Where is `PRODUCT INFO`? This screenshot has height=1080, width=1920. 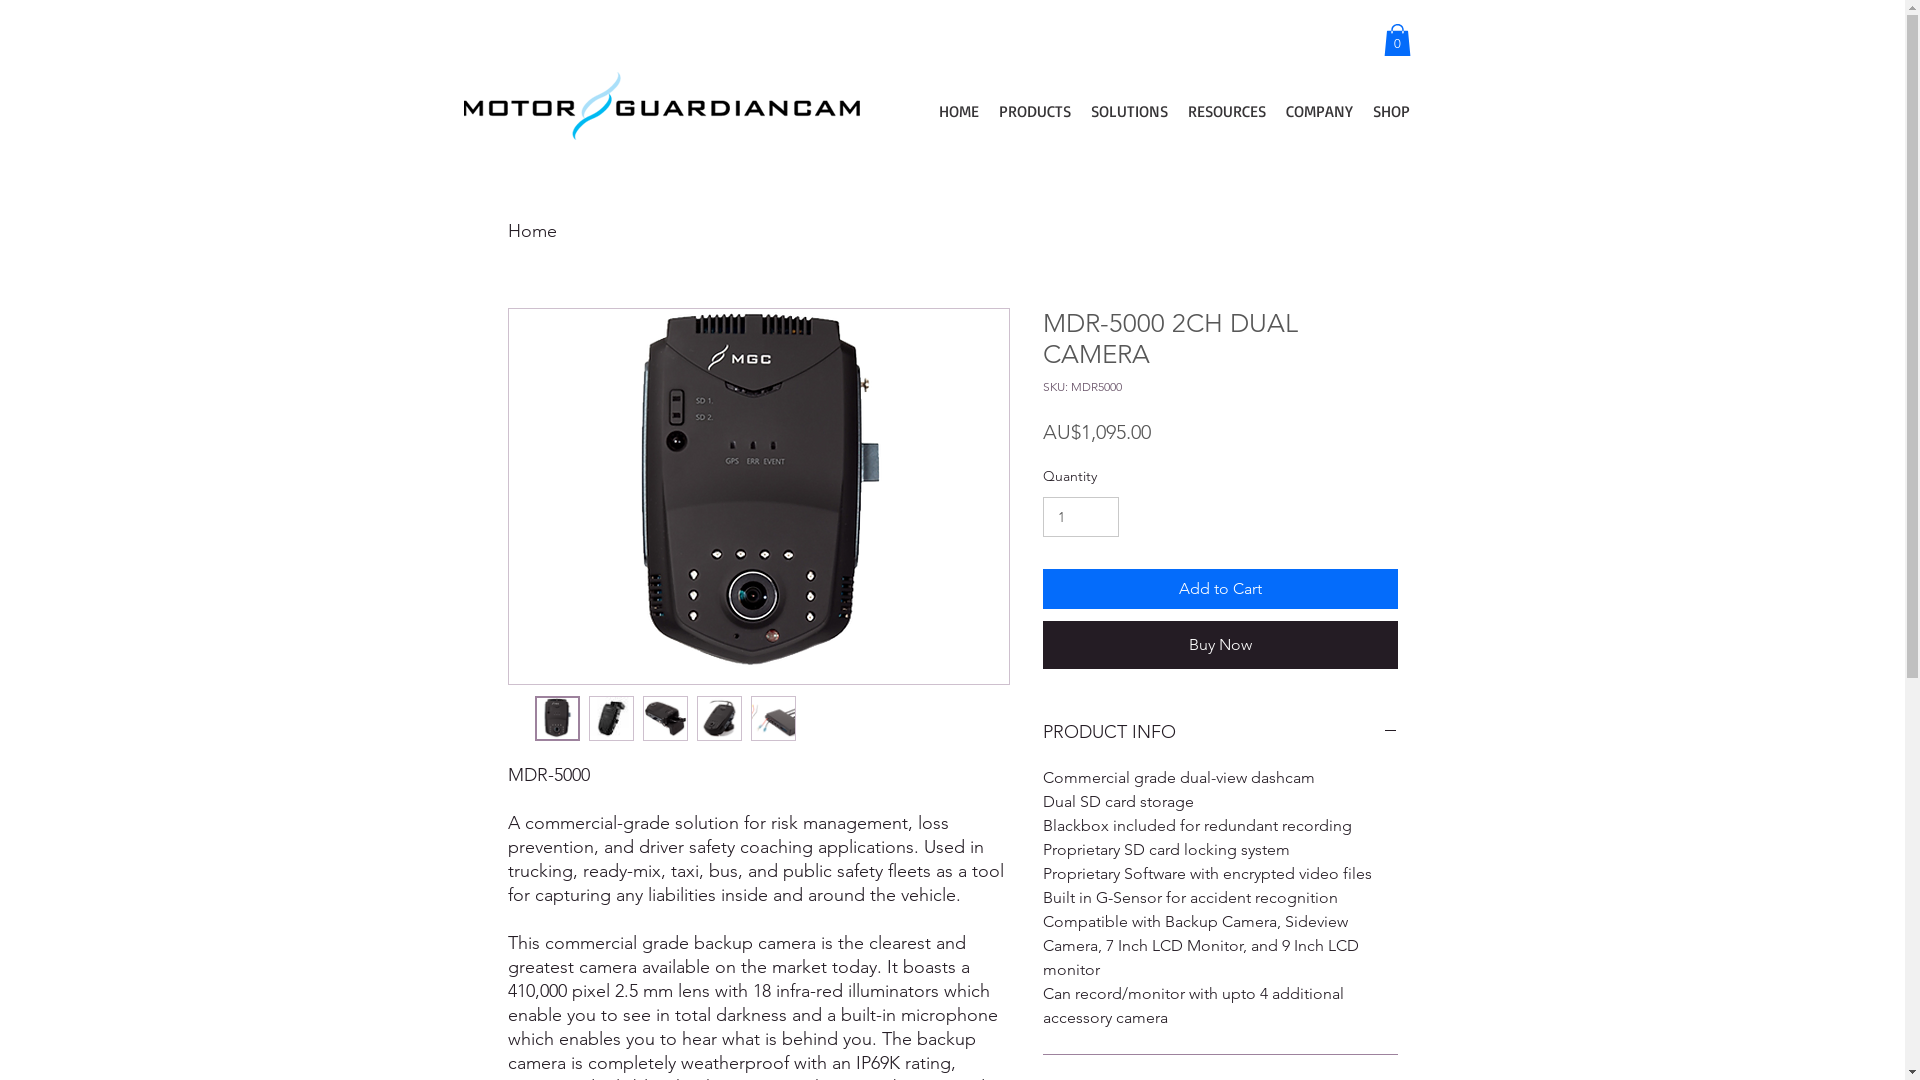 PRODUCT INFO is located at coordinates (1220, 733).